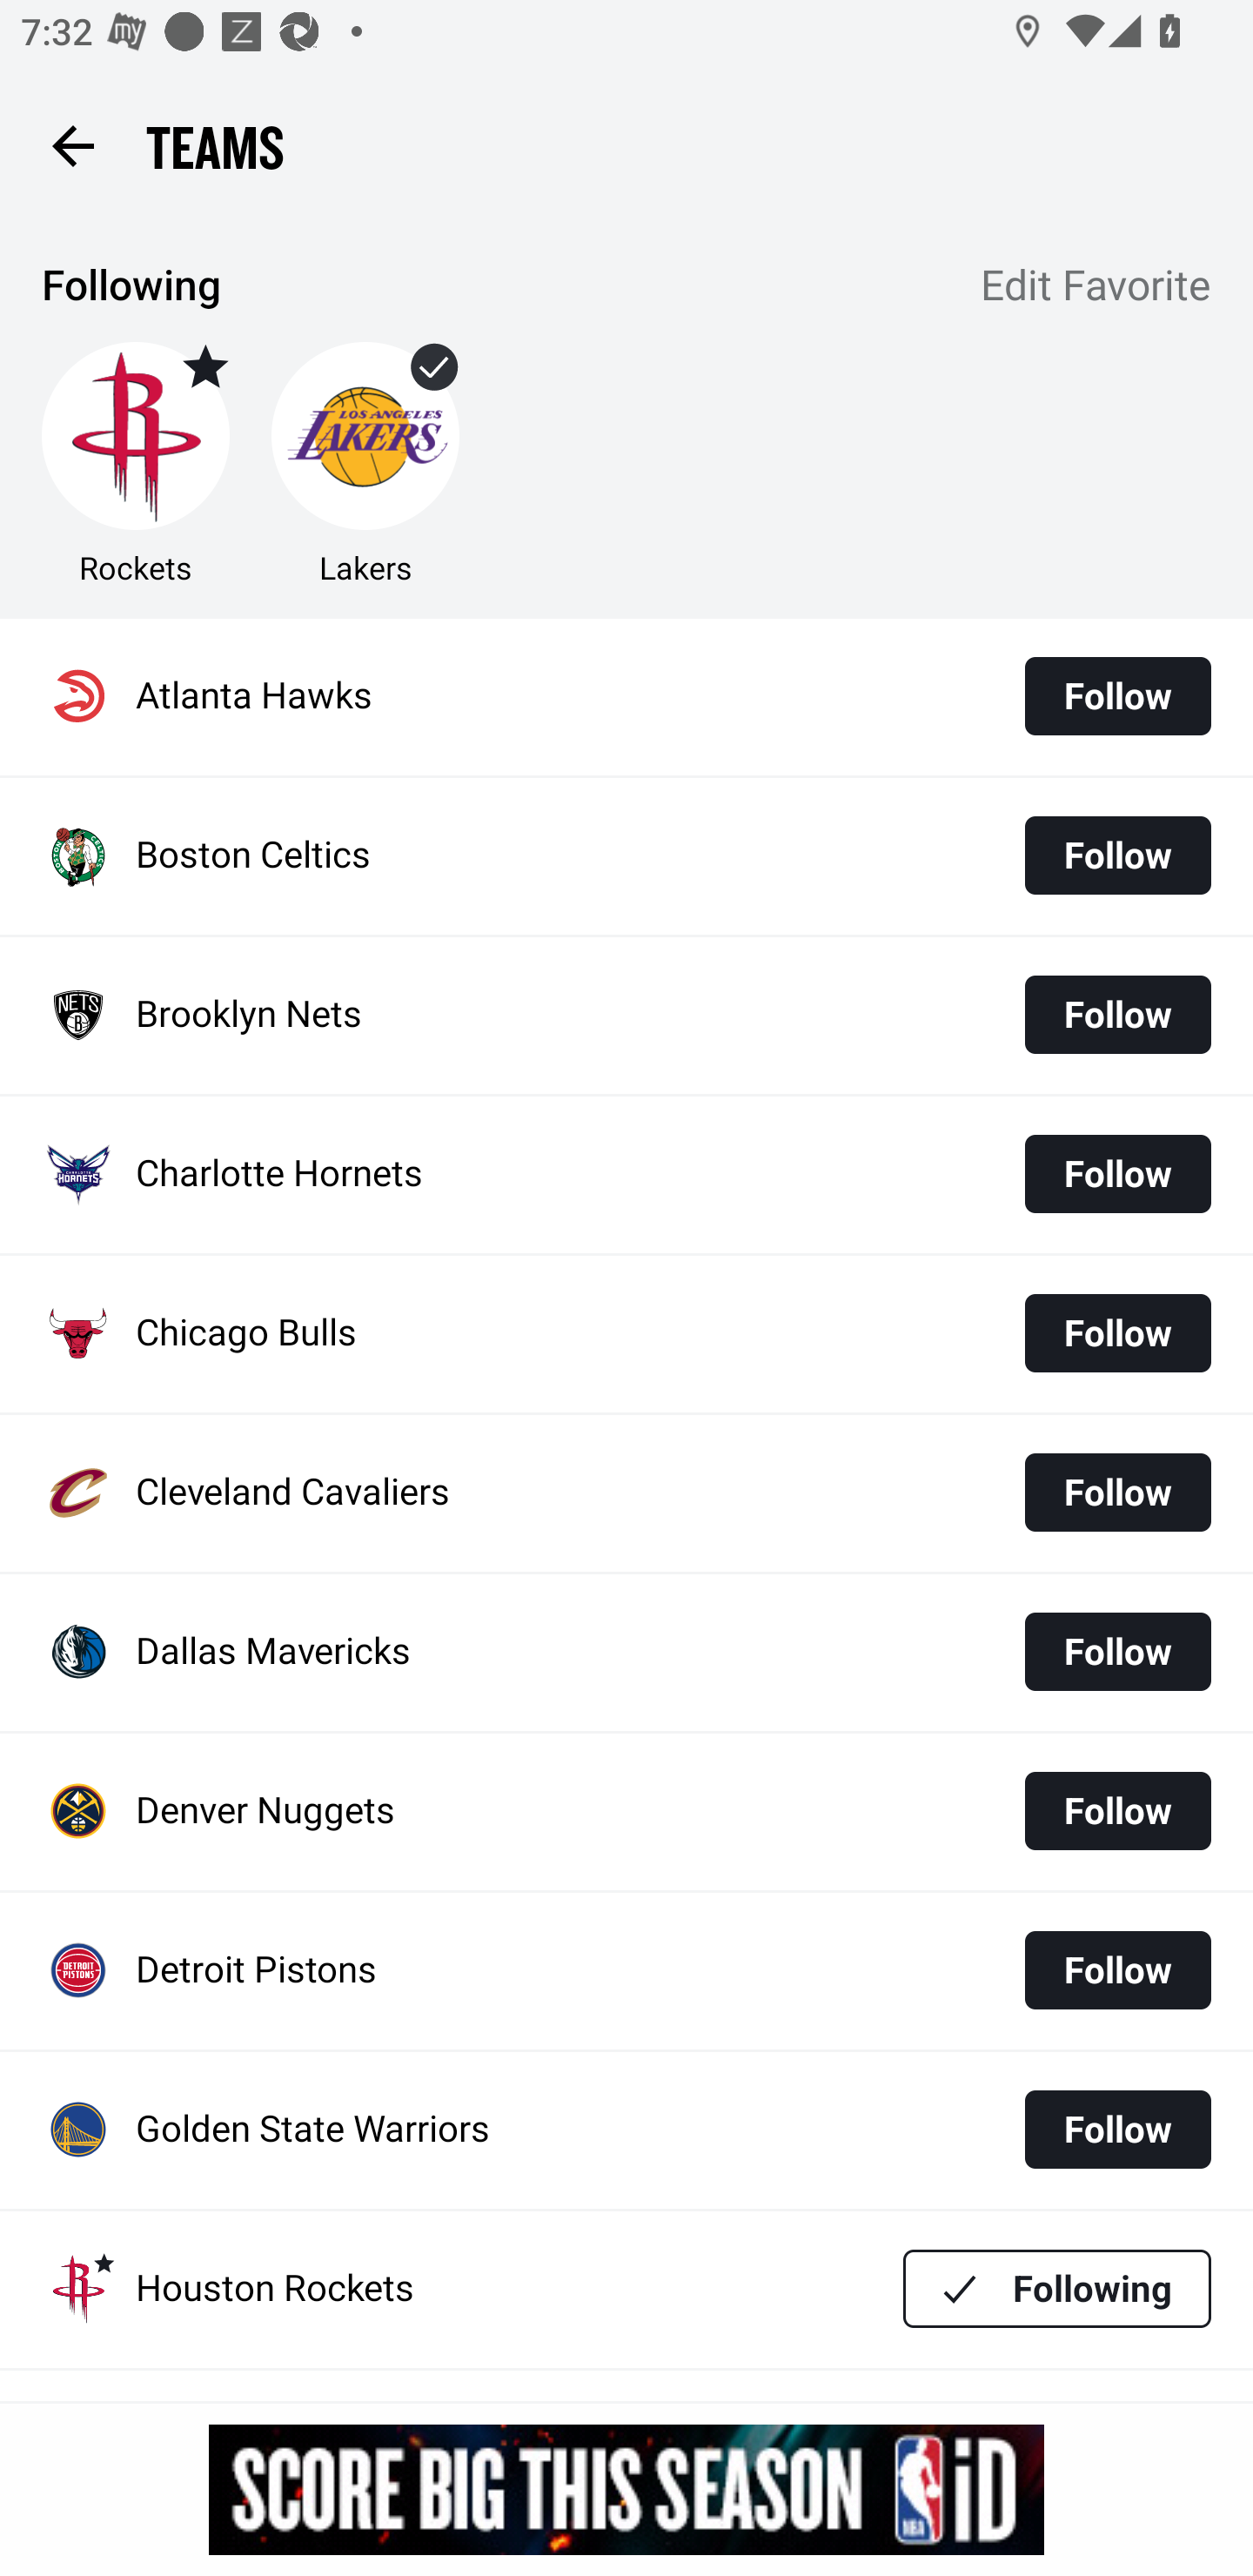  What do you see at coordinates (626, 1652) in the screenshot?
I see `Dallas Mavericks Follow` at bounding box center [626, 1652].